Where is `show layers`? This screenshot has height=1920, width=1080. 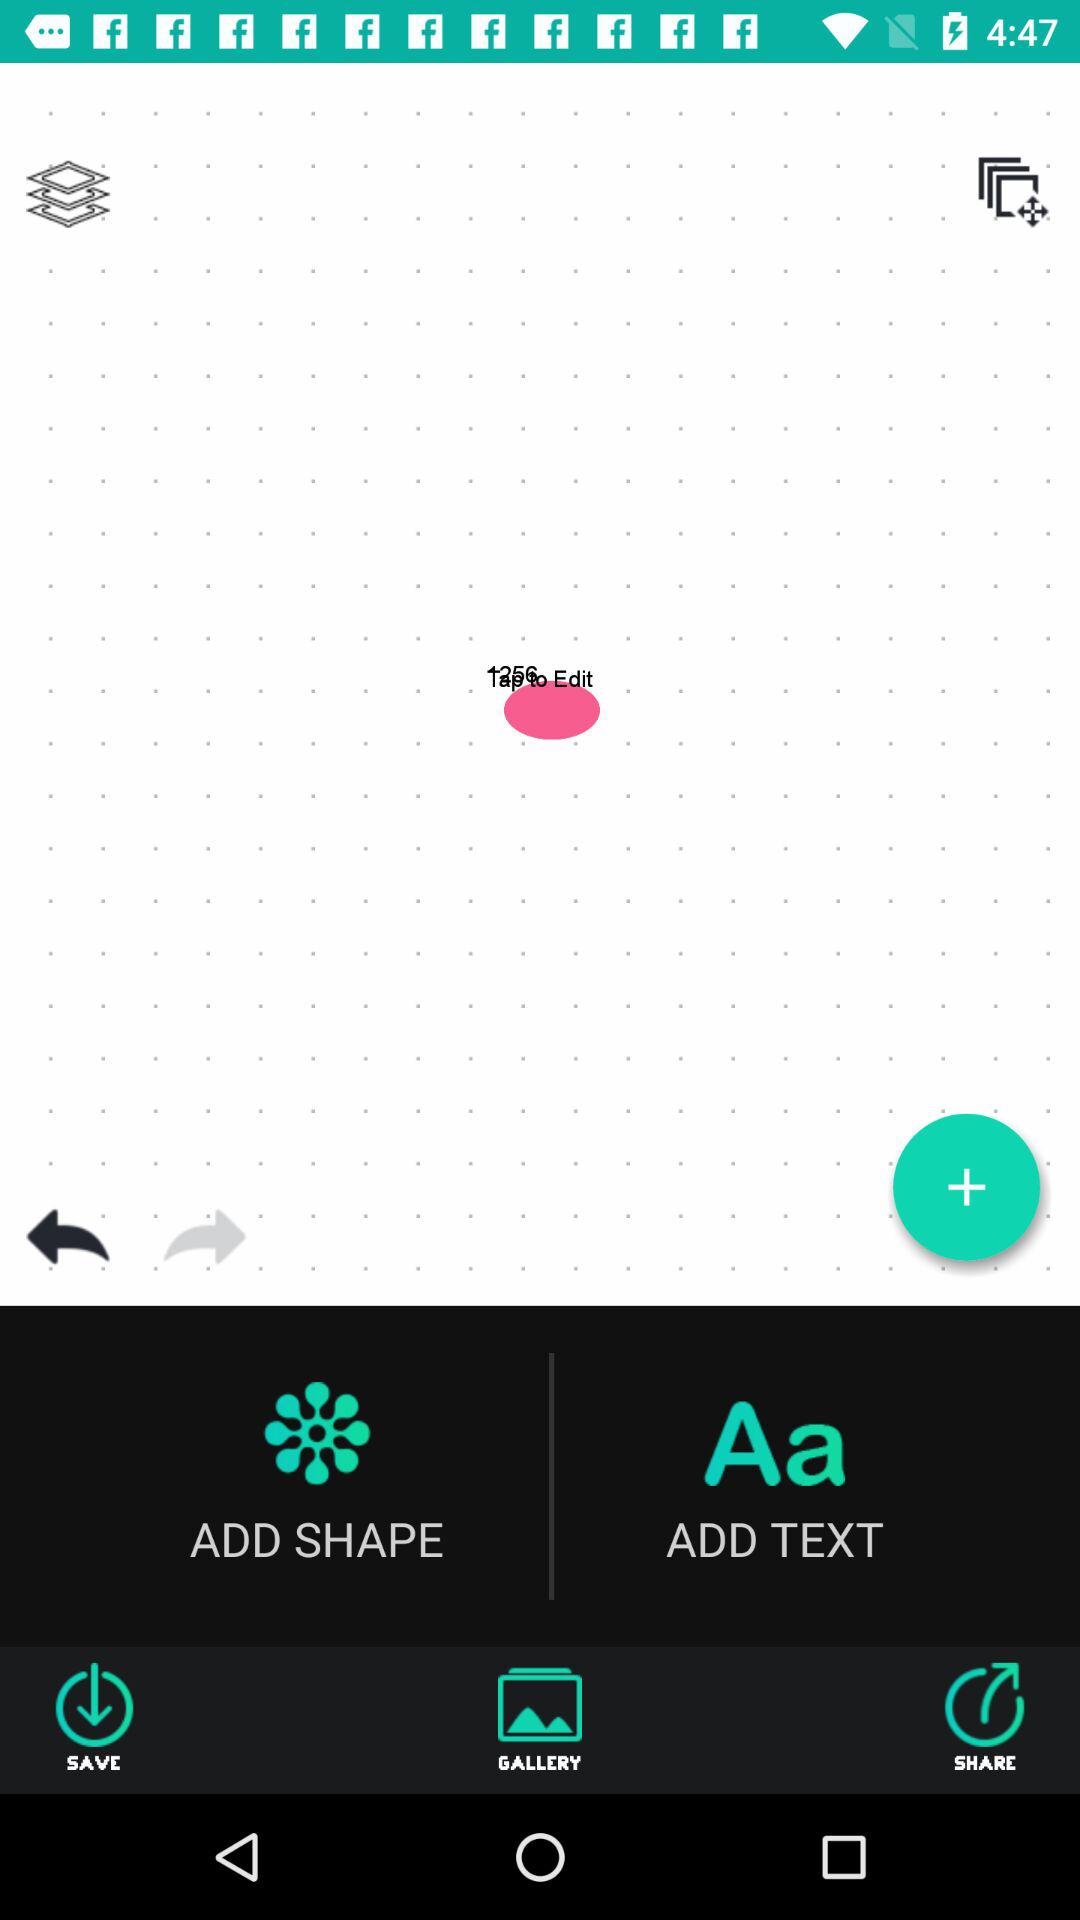
show layers is located at coordinates (68, 194).